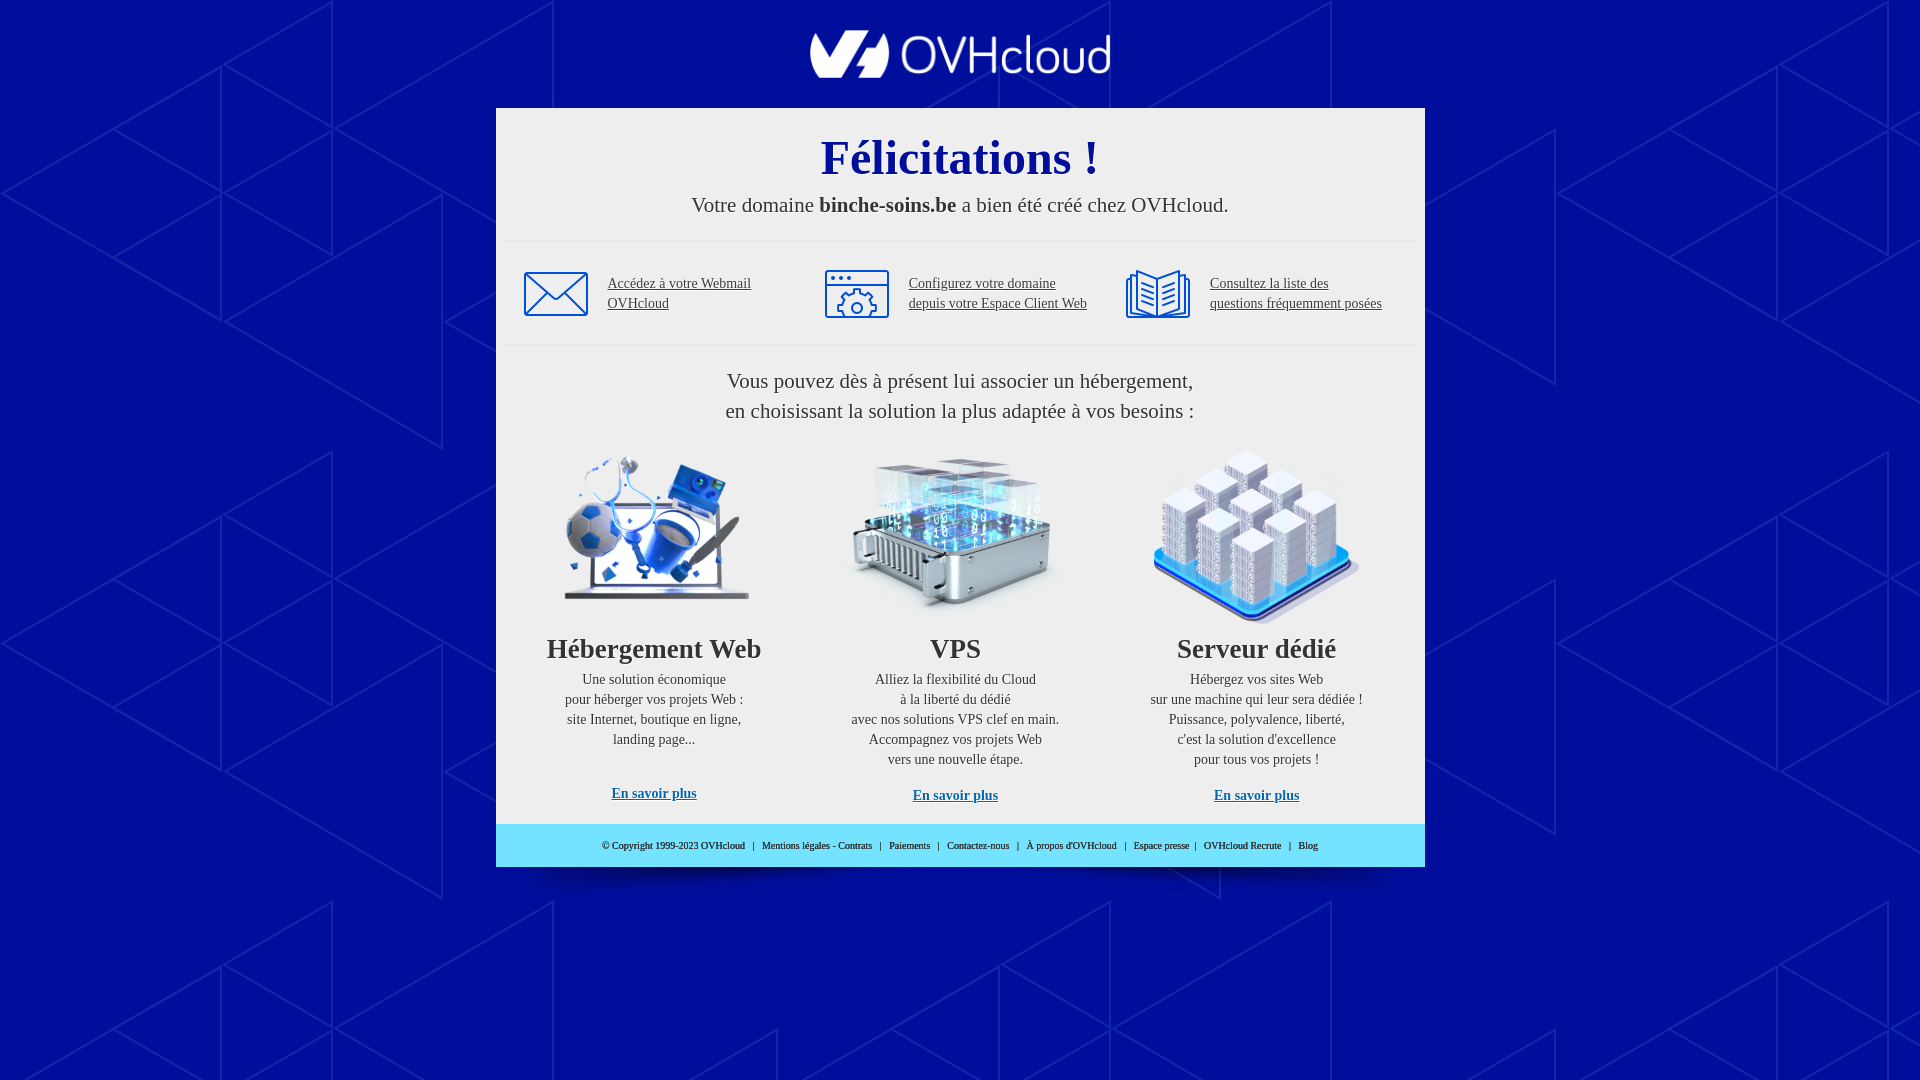  Describe the element at coordinates (910, 846) in the screenshot. I see `Paiements` at that location.